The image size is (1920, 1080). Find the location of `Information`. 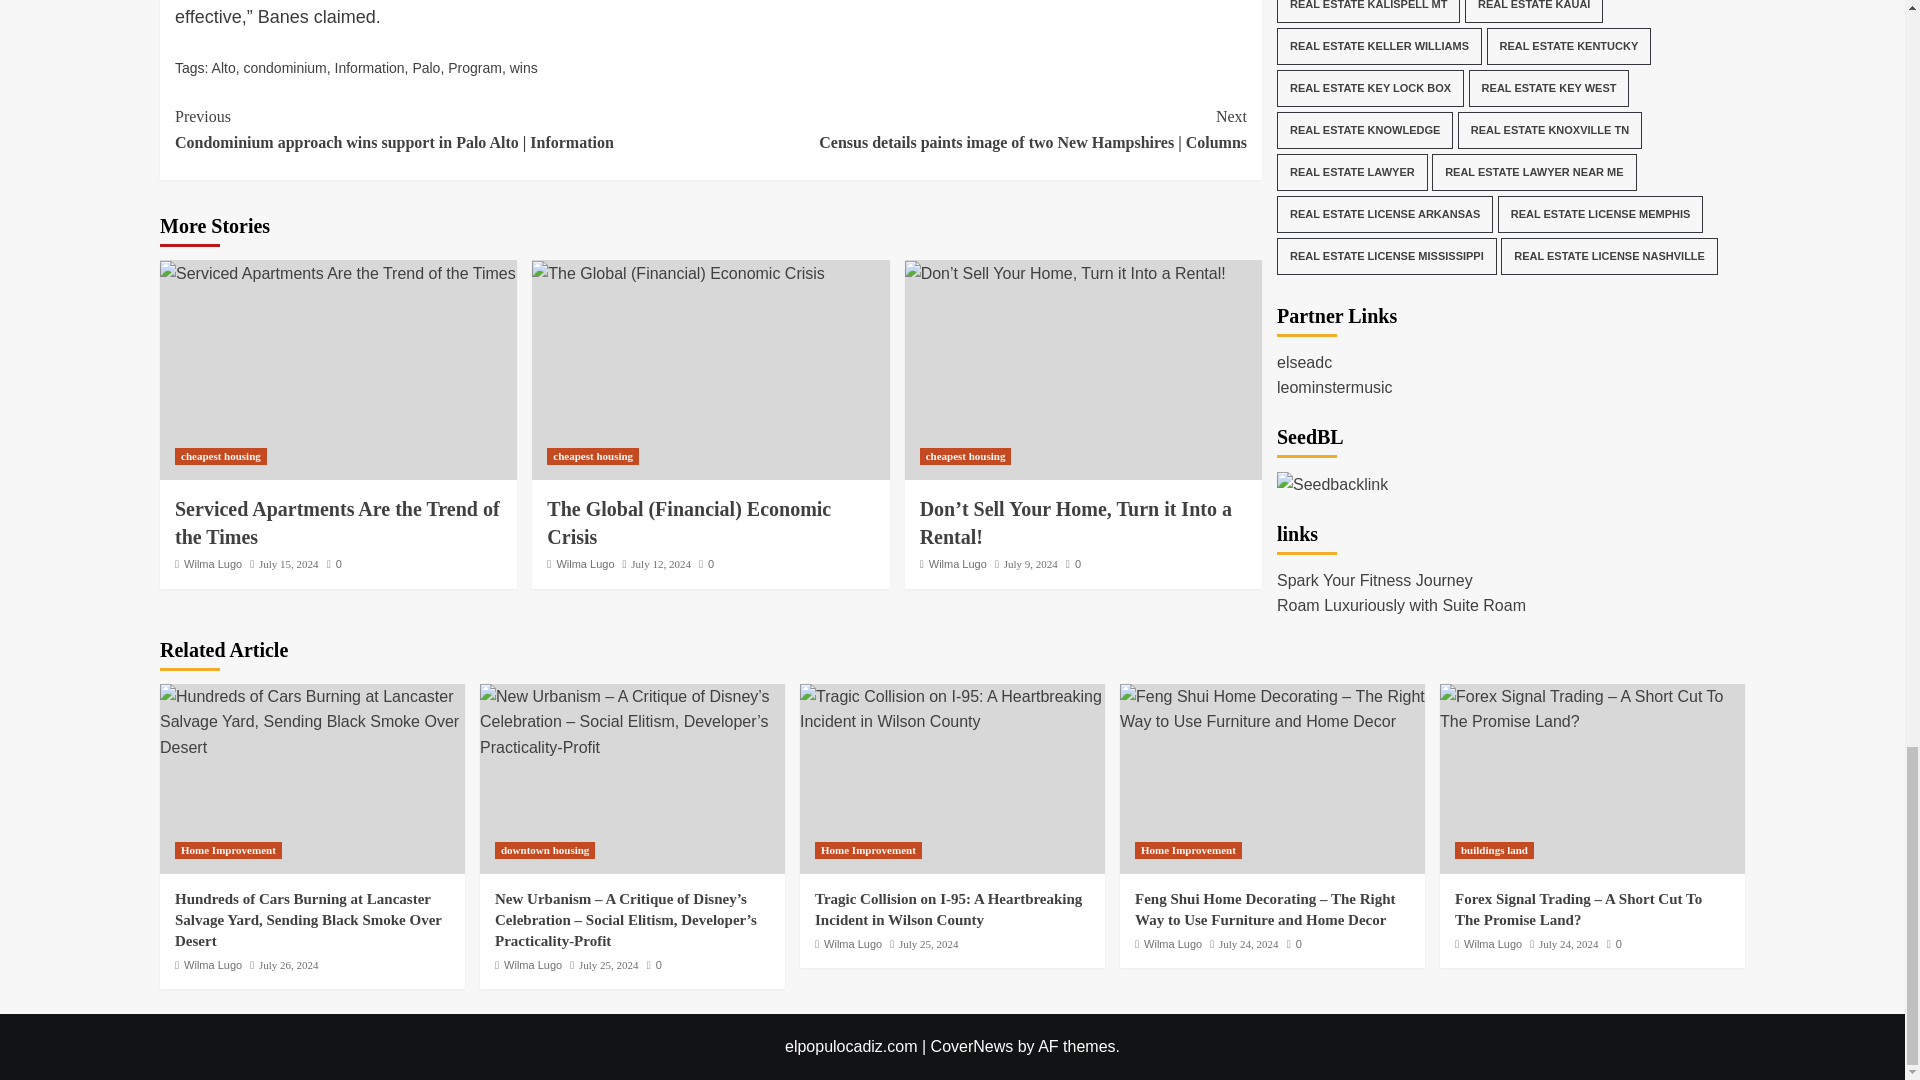

Information is located at coordinates (370, 68).